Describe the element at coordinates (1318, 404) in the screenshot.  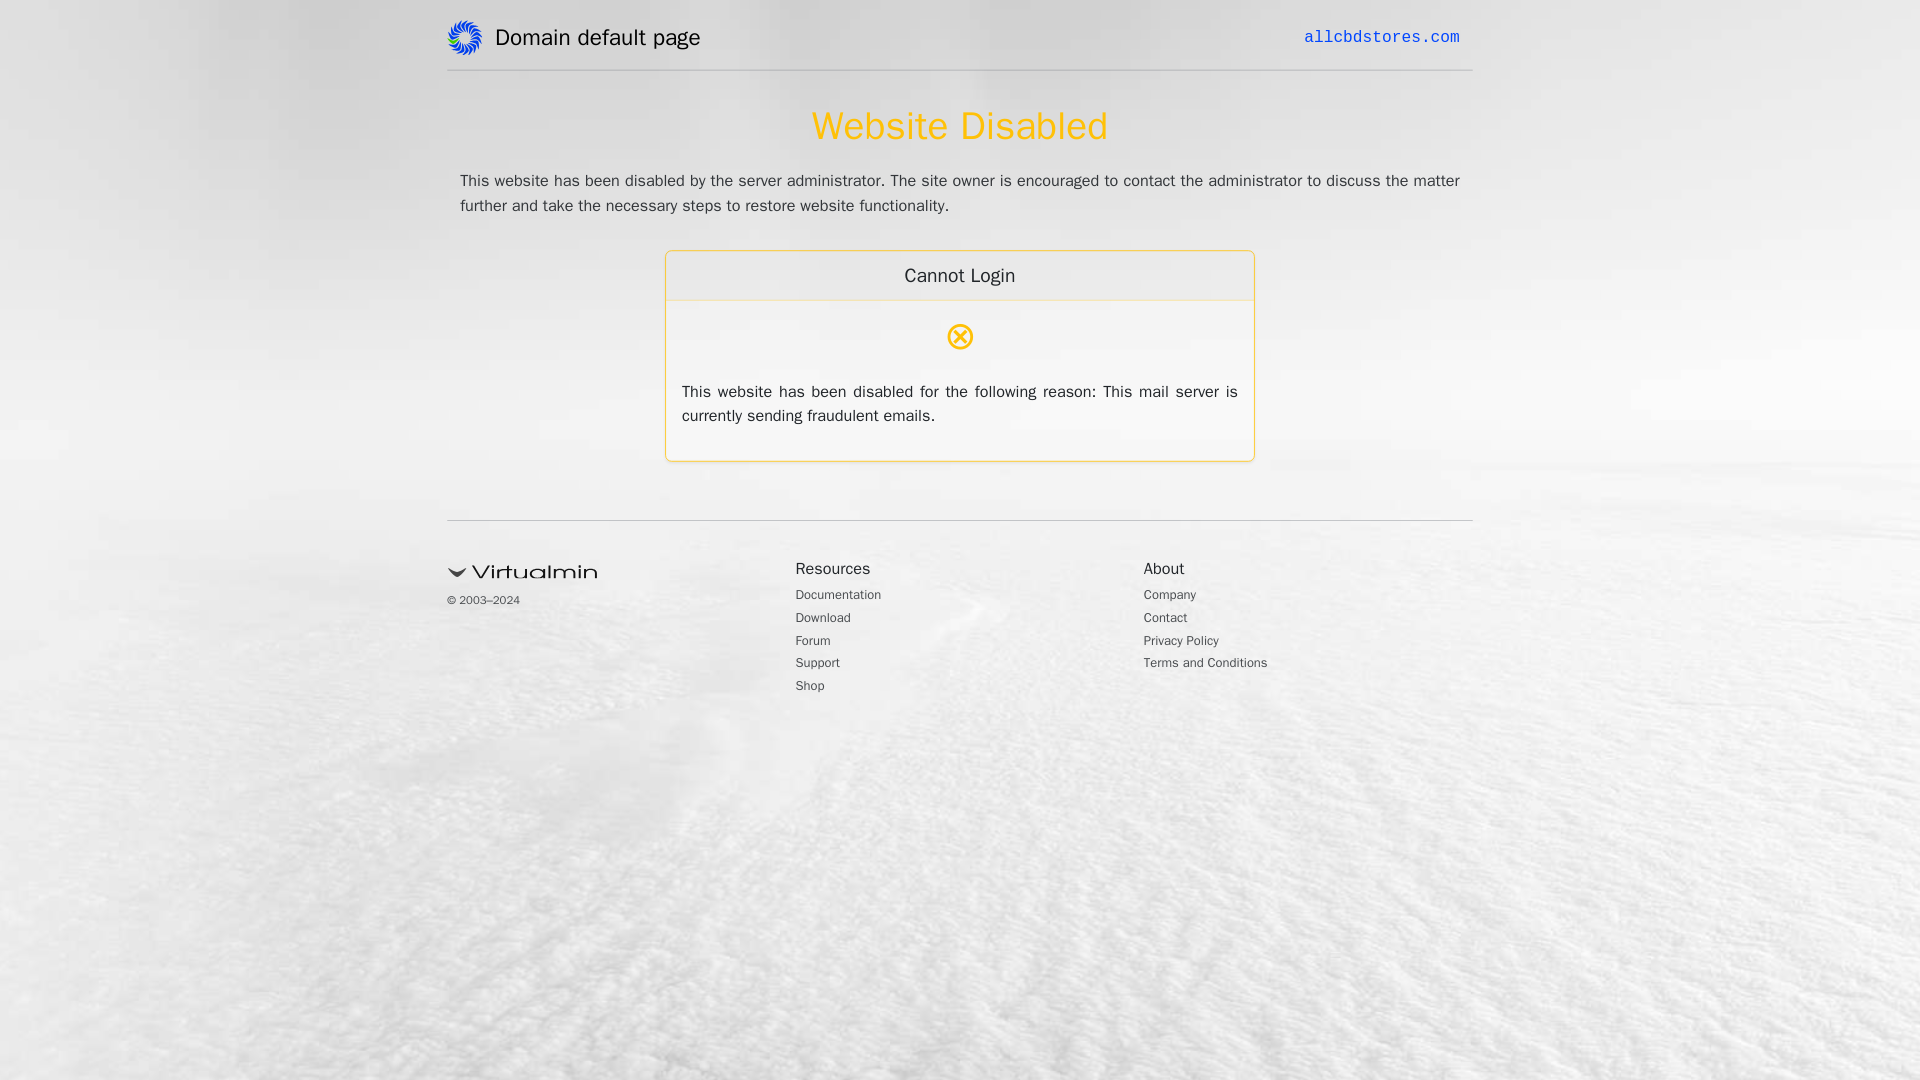
I see `Privacy Policy` at that location.